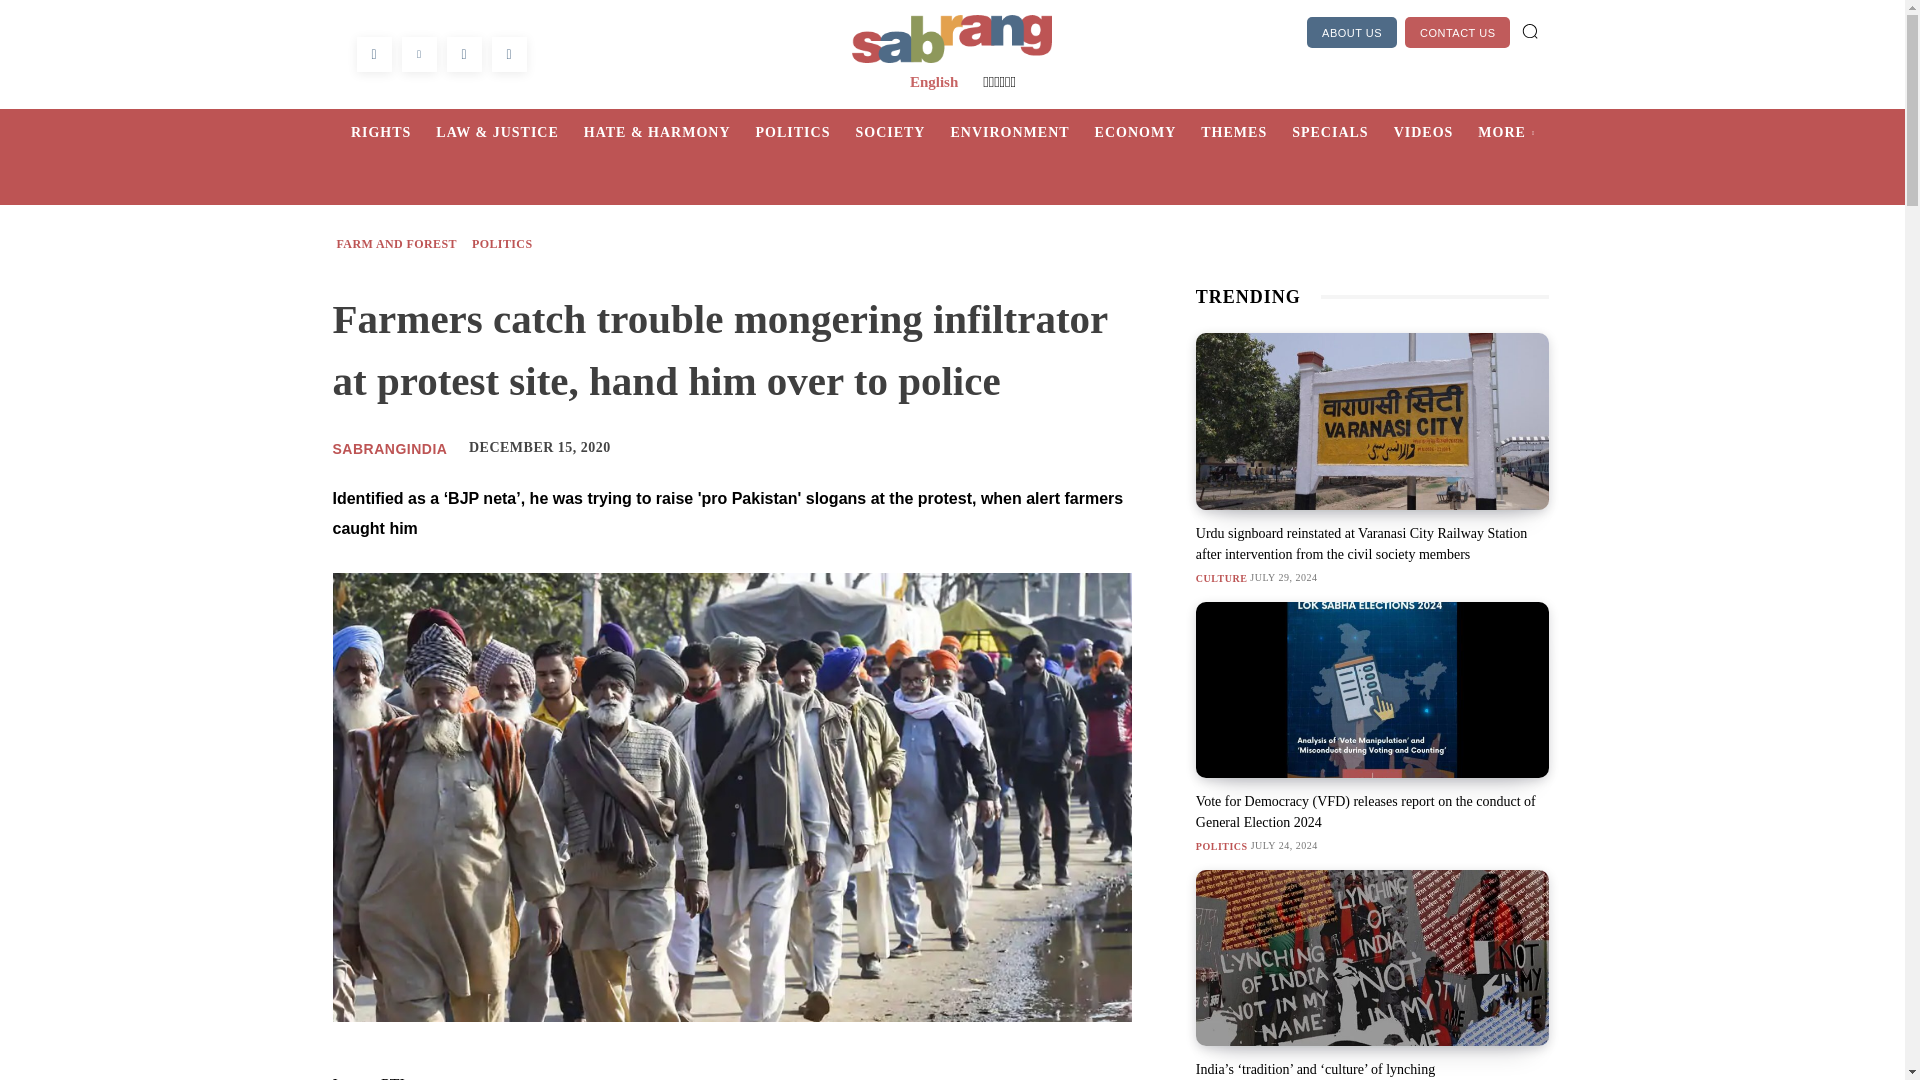 This screenshot has height=1080, width=1920. I want to click on SOCIETY, so click(902, 132).